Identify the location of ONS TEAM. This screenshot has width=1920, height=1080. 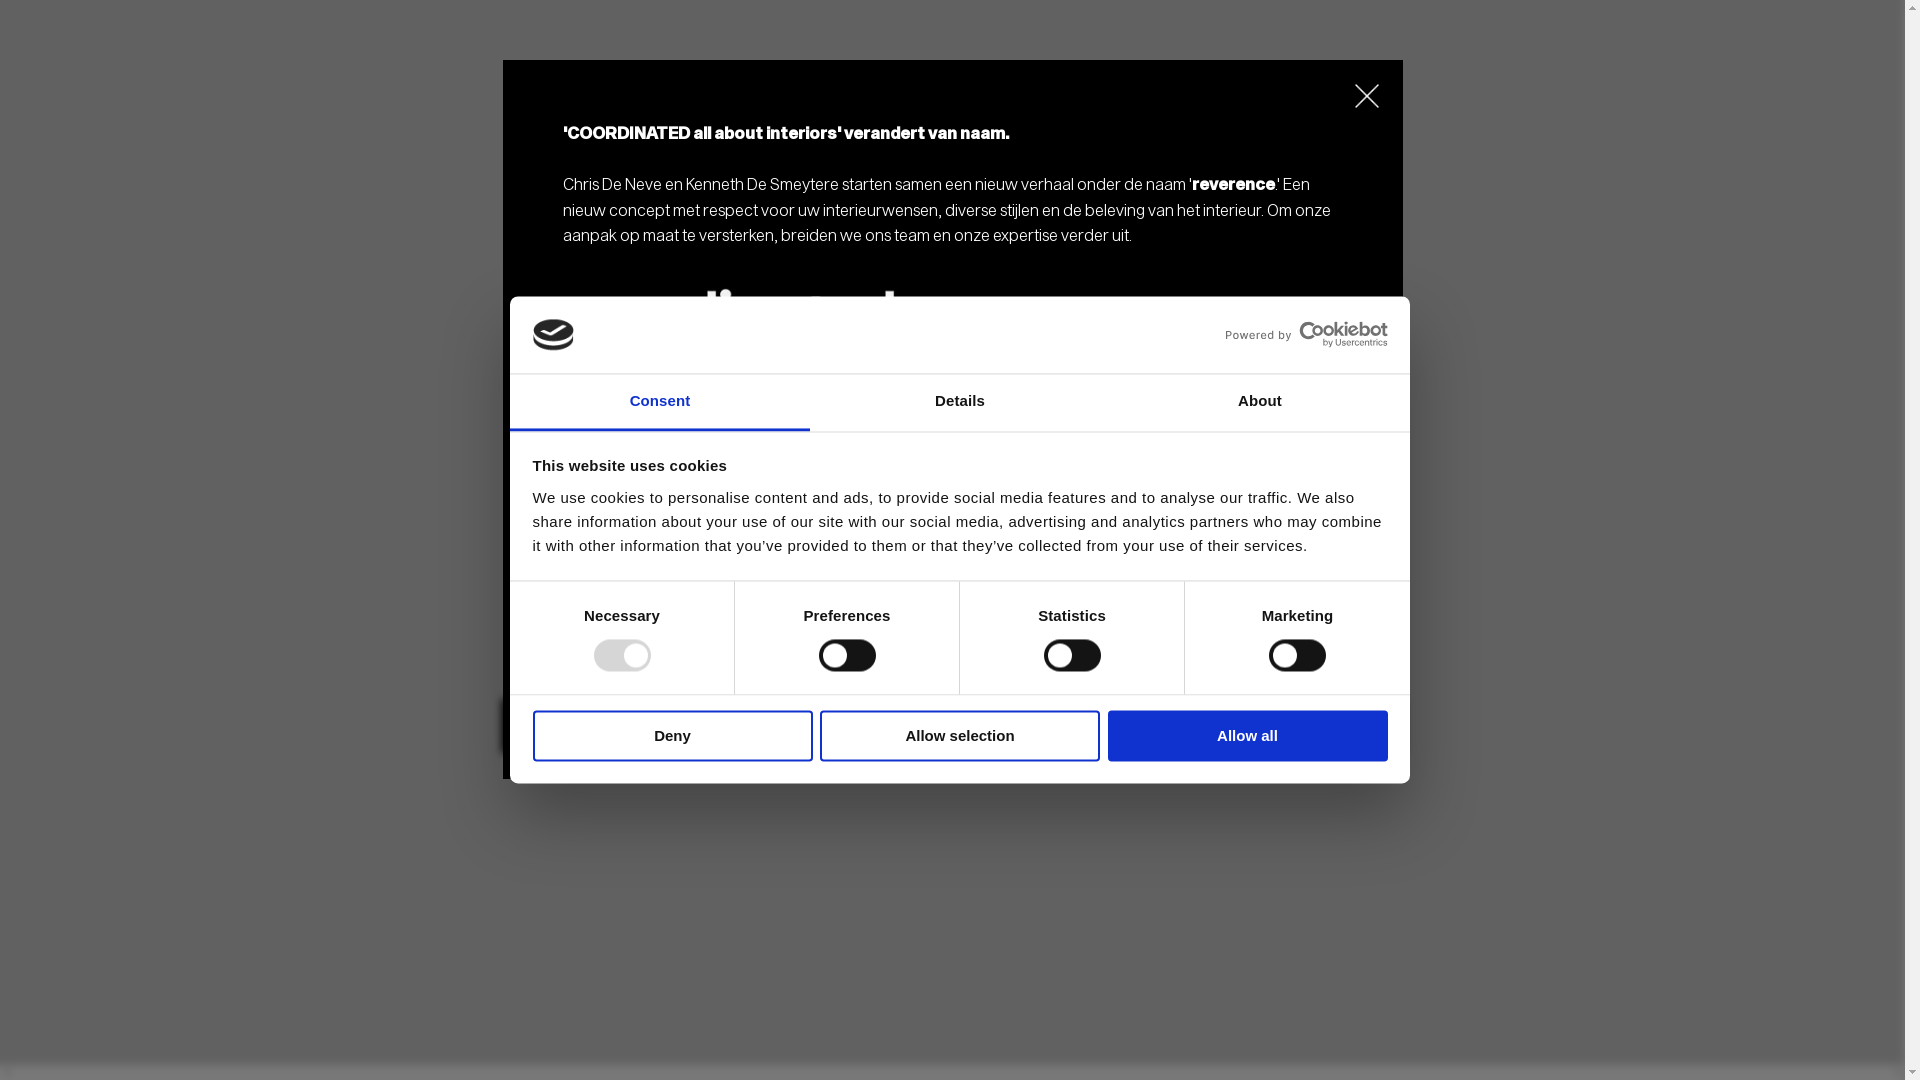
(1135, 726).